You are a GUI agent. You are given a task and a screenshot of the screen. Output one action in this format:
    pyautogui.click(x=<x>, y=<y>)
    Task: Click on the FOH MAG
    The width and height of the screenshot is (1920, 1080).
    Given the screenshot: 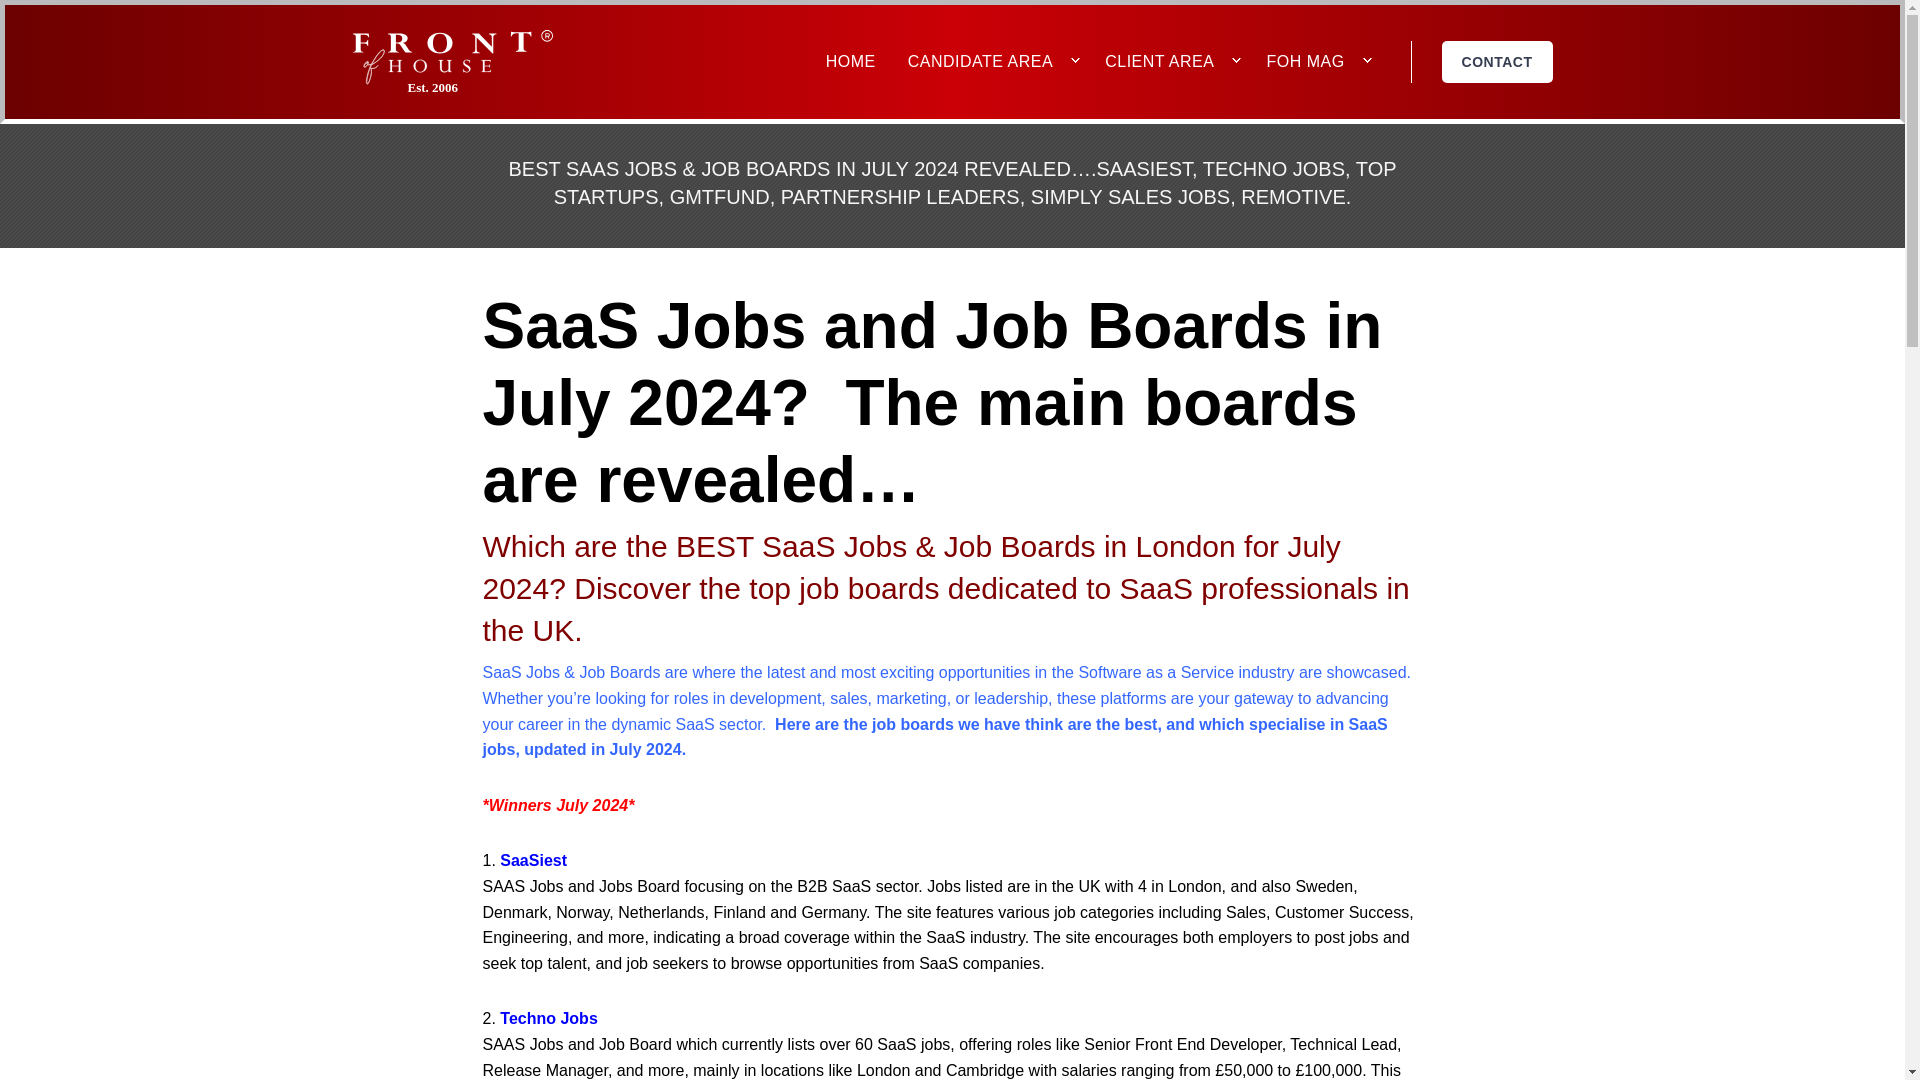 What is the action you would take?
    pyautogui.click(x=1304, y=62)
    